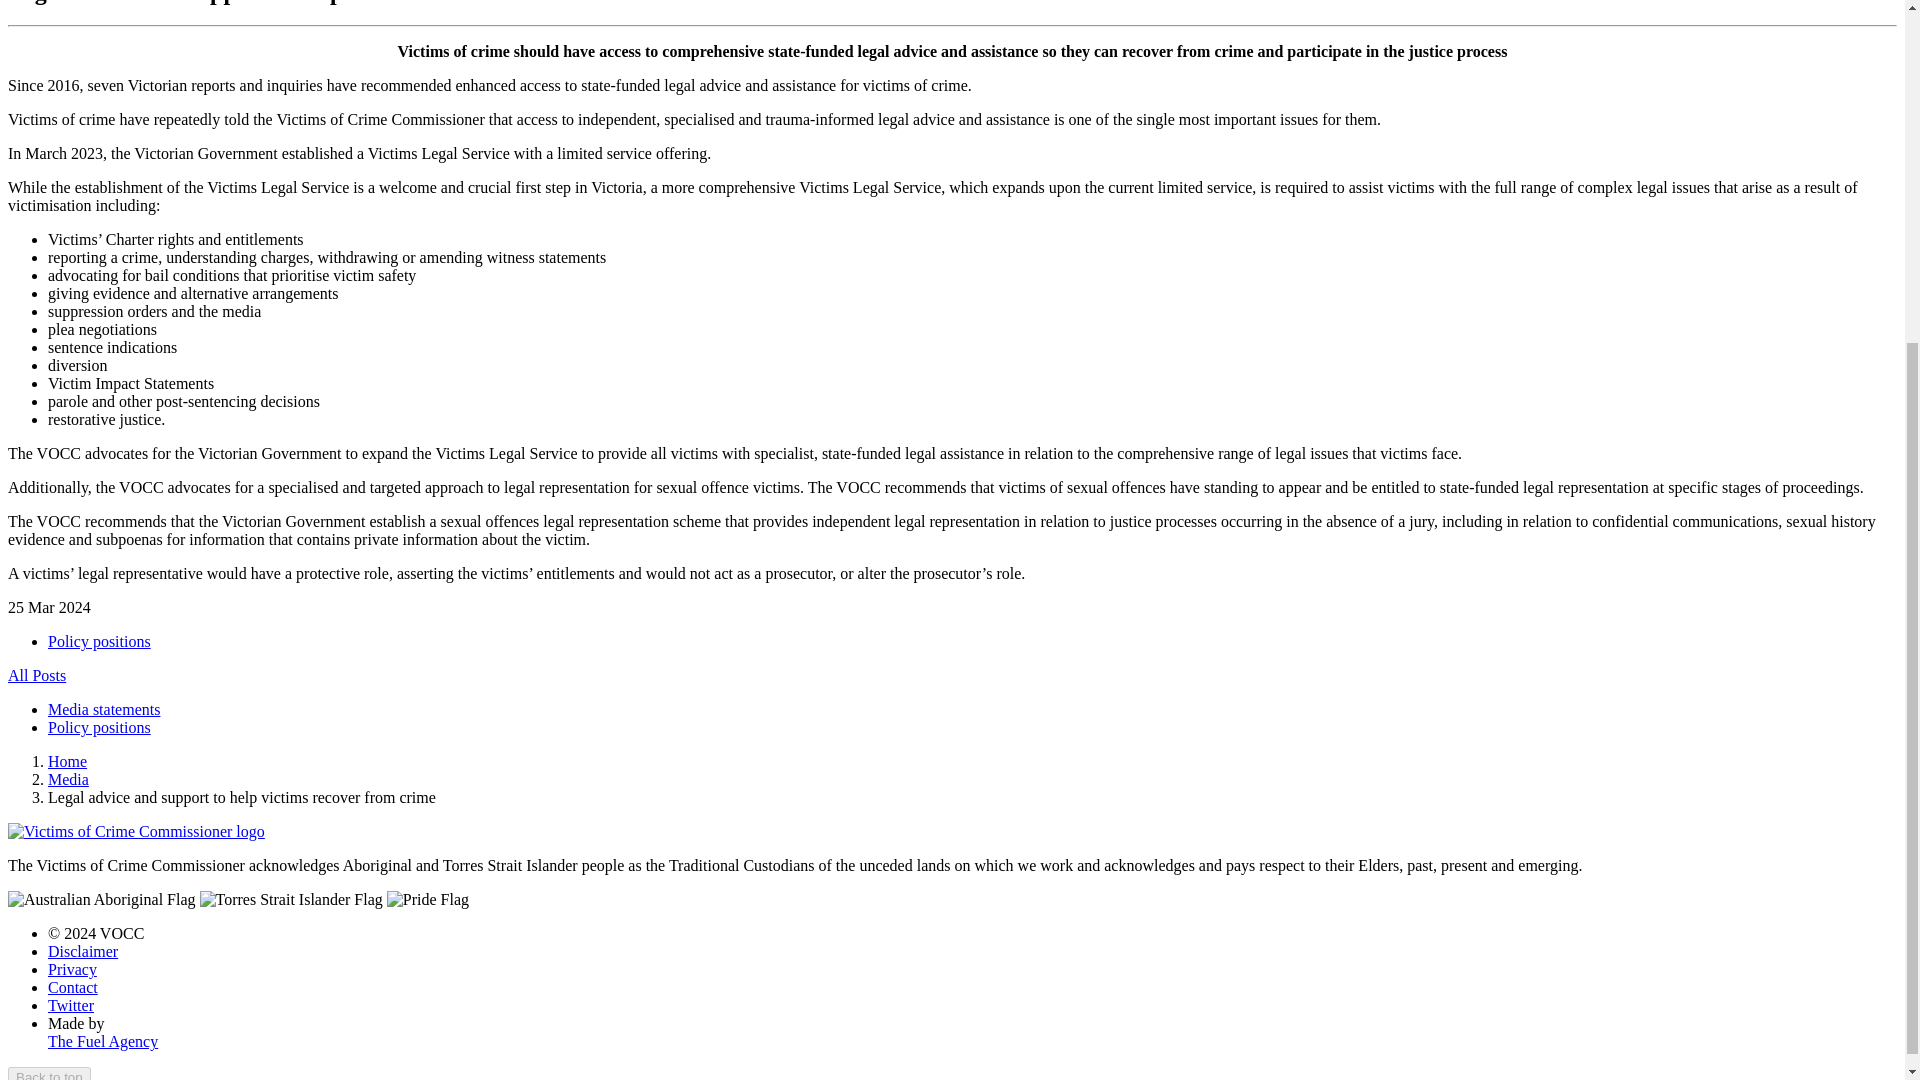 This screenshot has width=1920, height=1080. Describe the element at coordinates (36, 675) in the screenshot. I see `All Posts` at that location.